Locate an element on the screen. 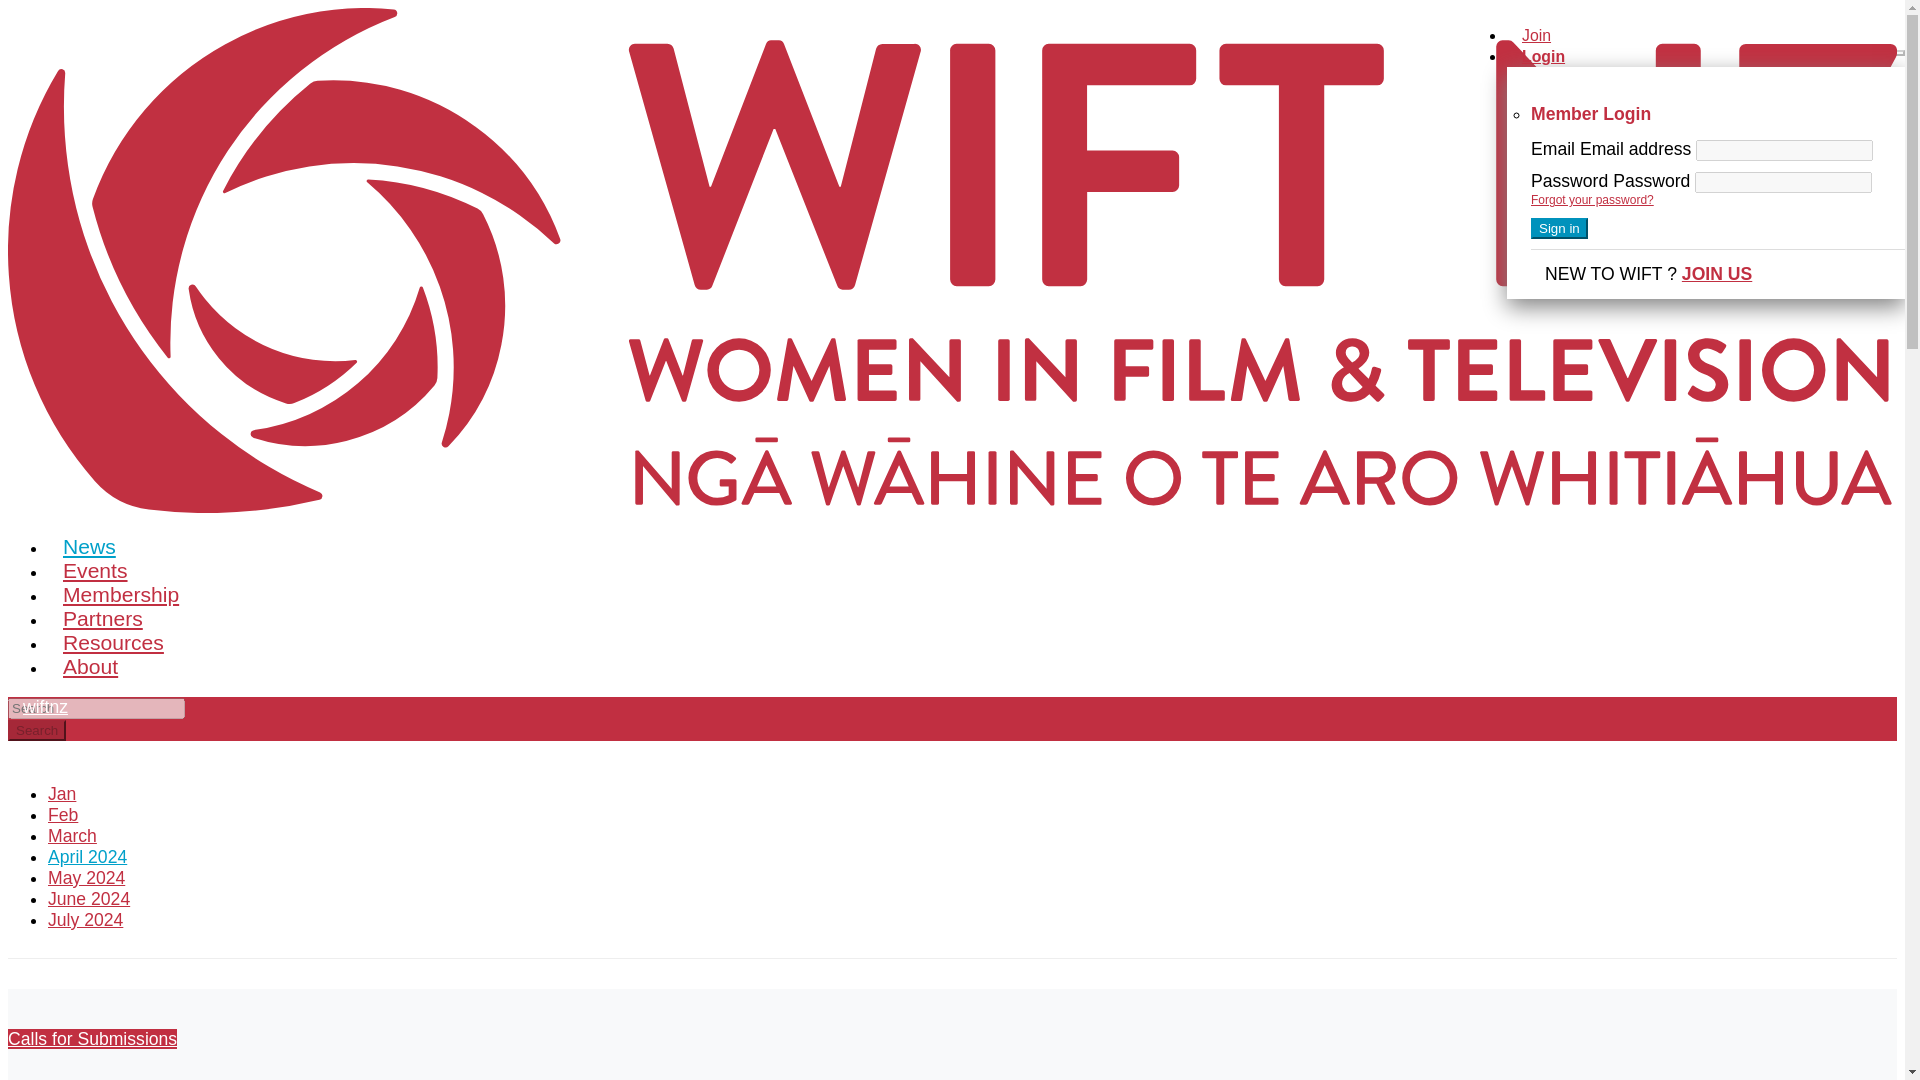  May 2024 is located at coordinates (96, 878).